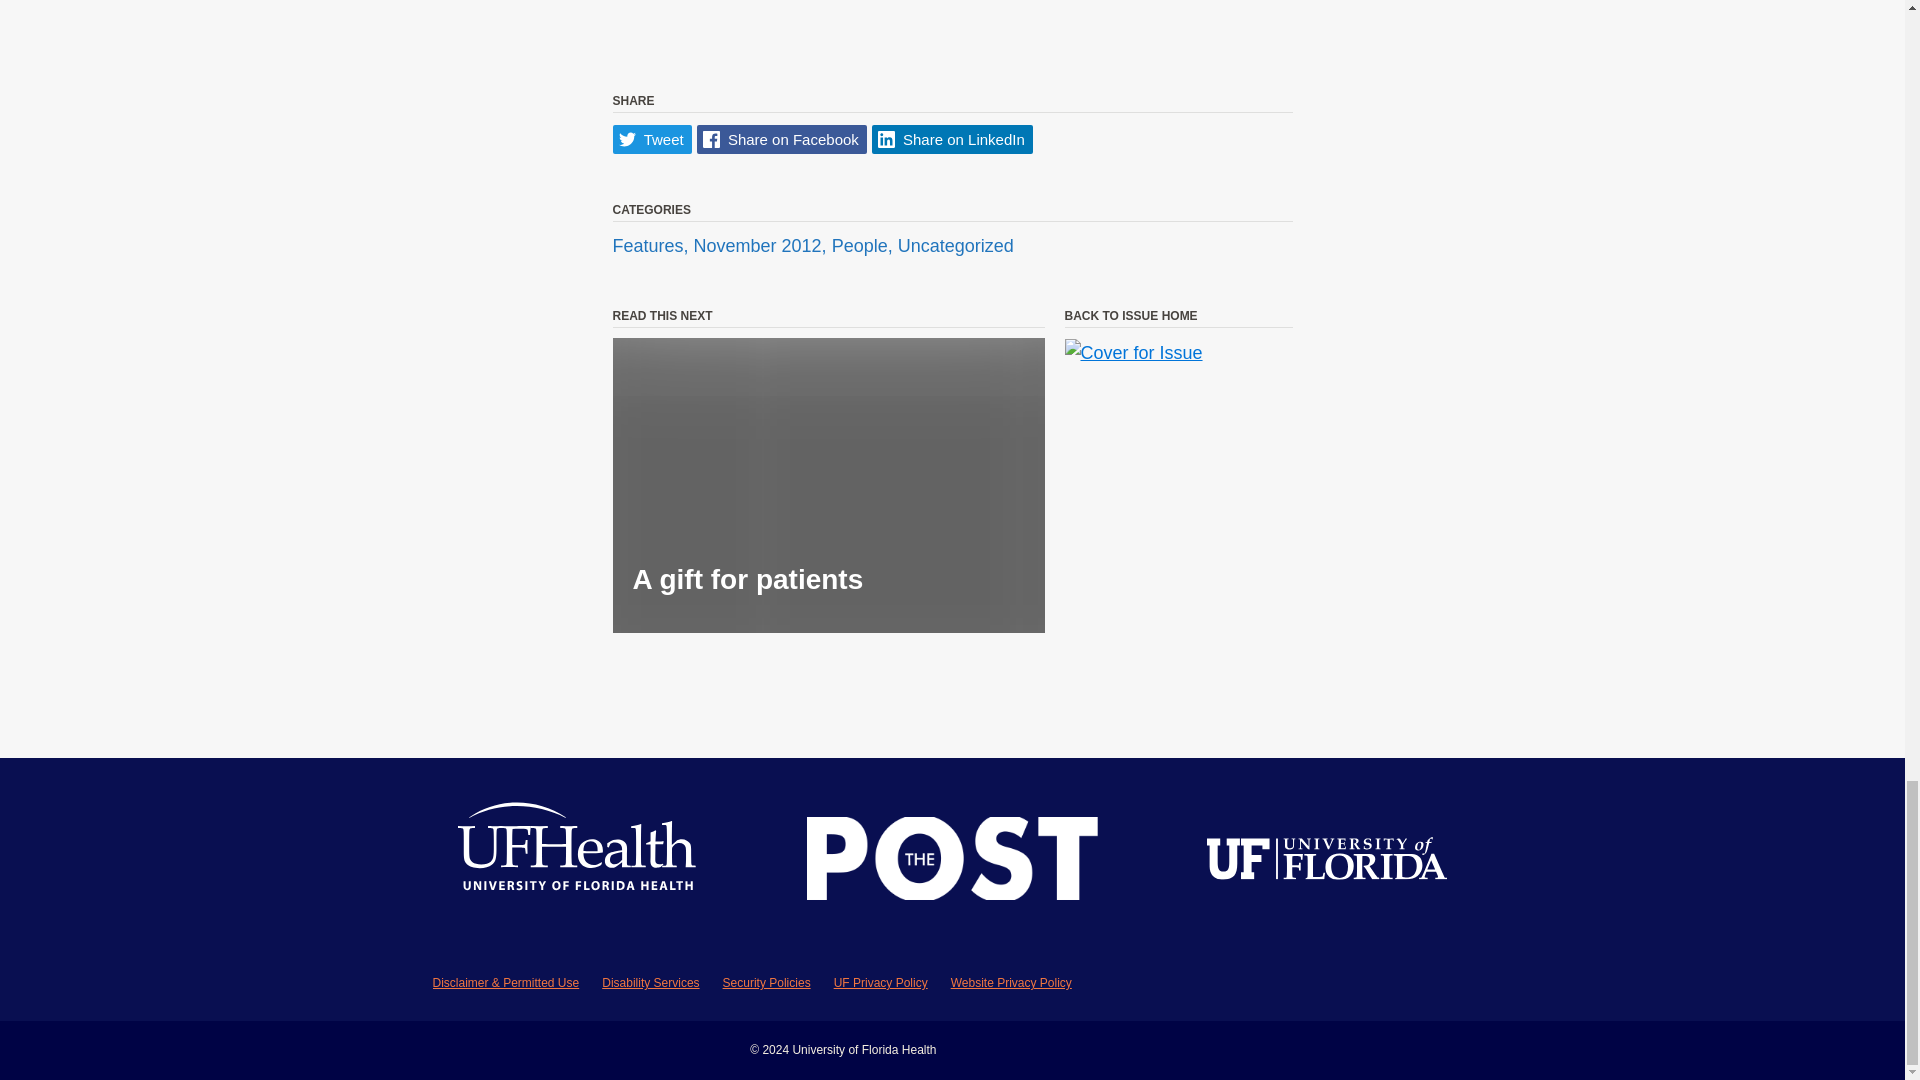 The width and height of the screenshot is (1920, 1080). What do you see at coordinates (652, 246) in the screenshot?
I see `Features,` at bounding box center [652, 246].